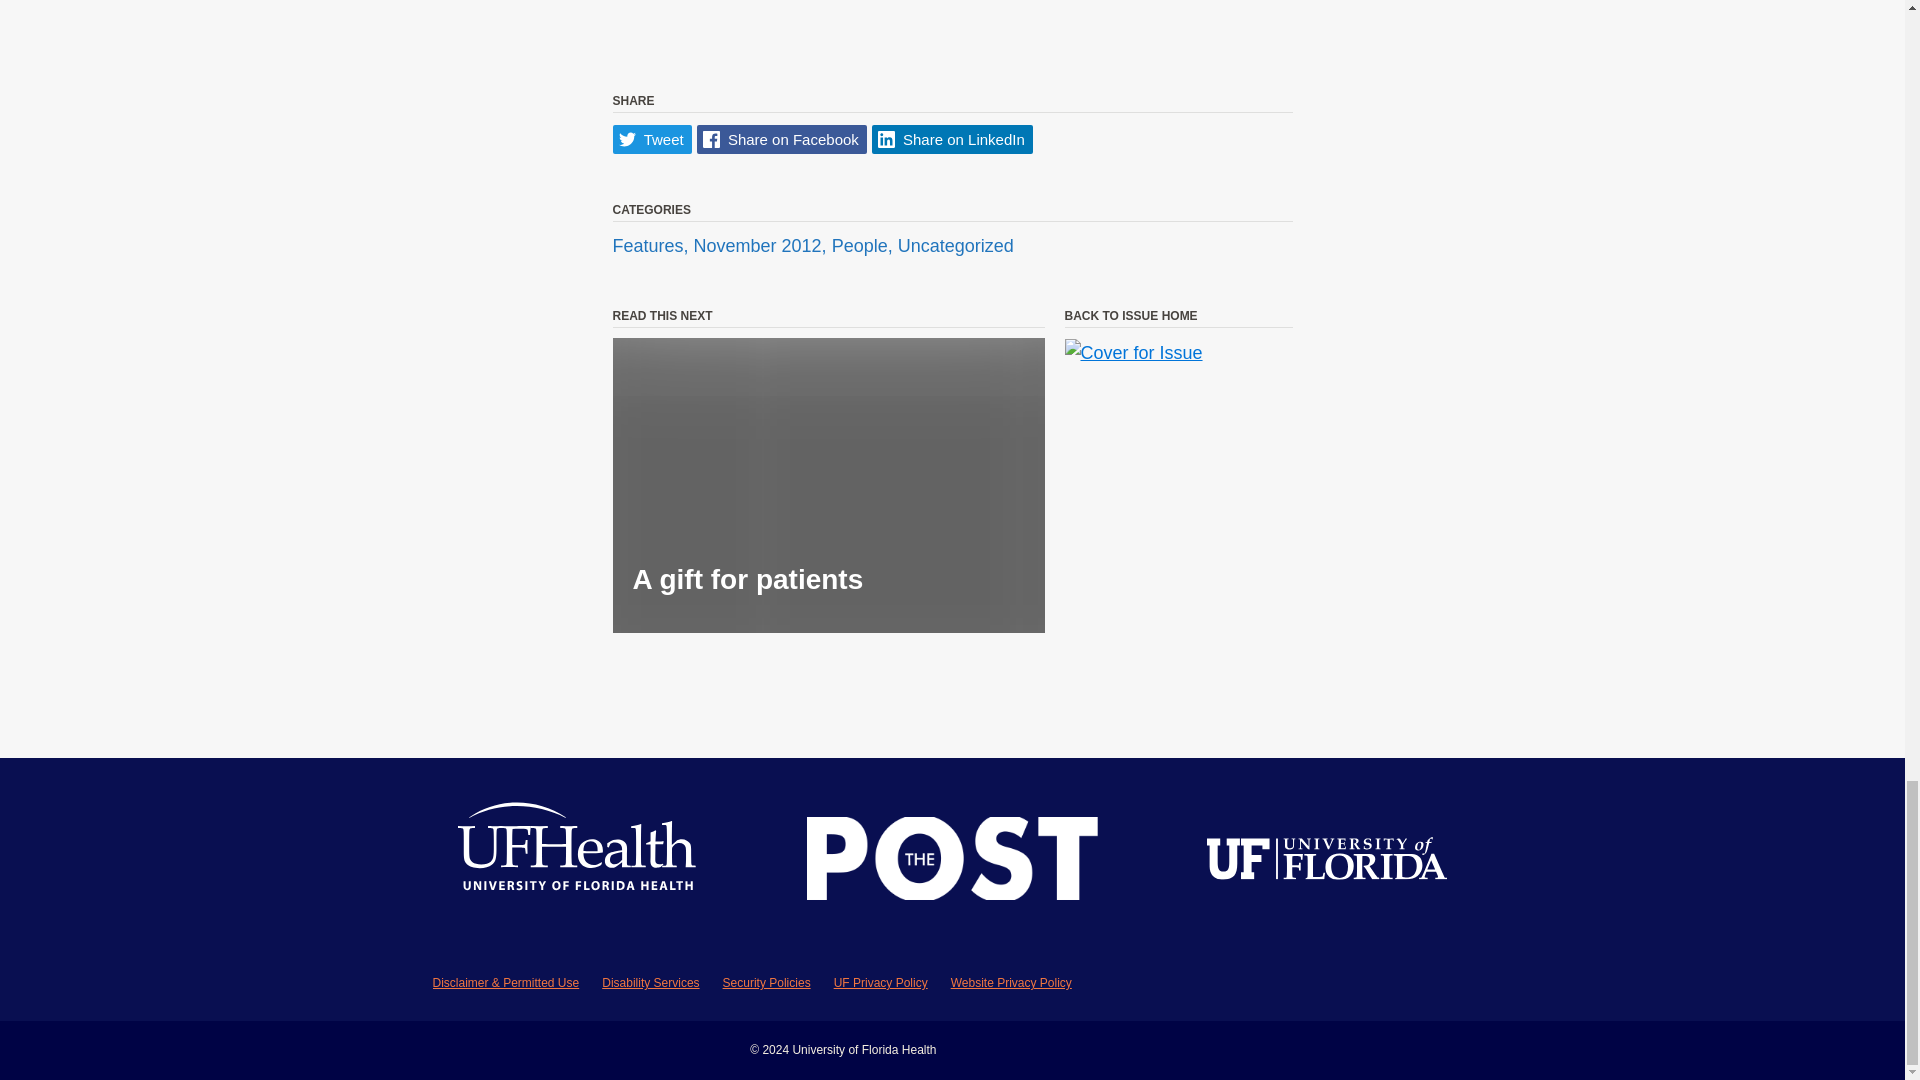 The width and height of the screenshot is (1920, 1080). What do you see at coordinates (652, 246) in the screenshot?
I see `Features,` at bounding box center [652, 246].